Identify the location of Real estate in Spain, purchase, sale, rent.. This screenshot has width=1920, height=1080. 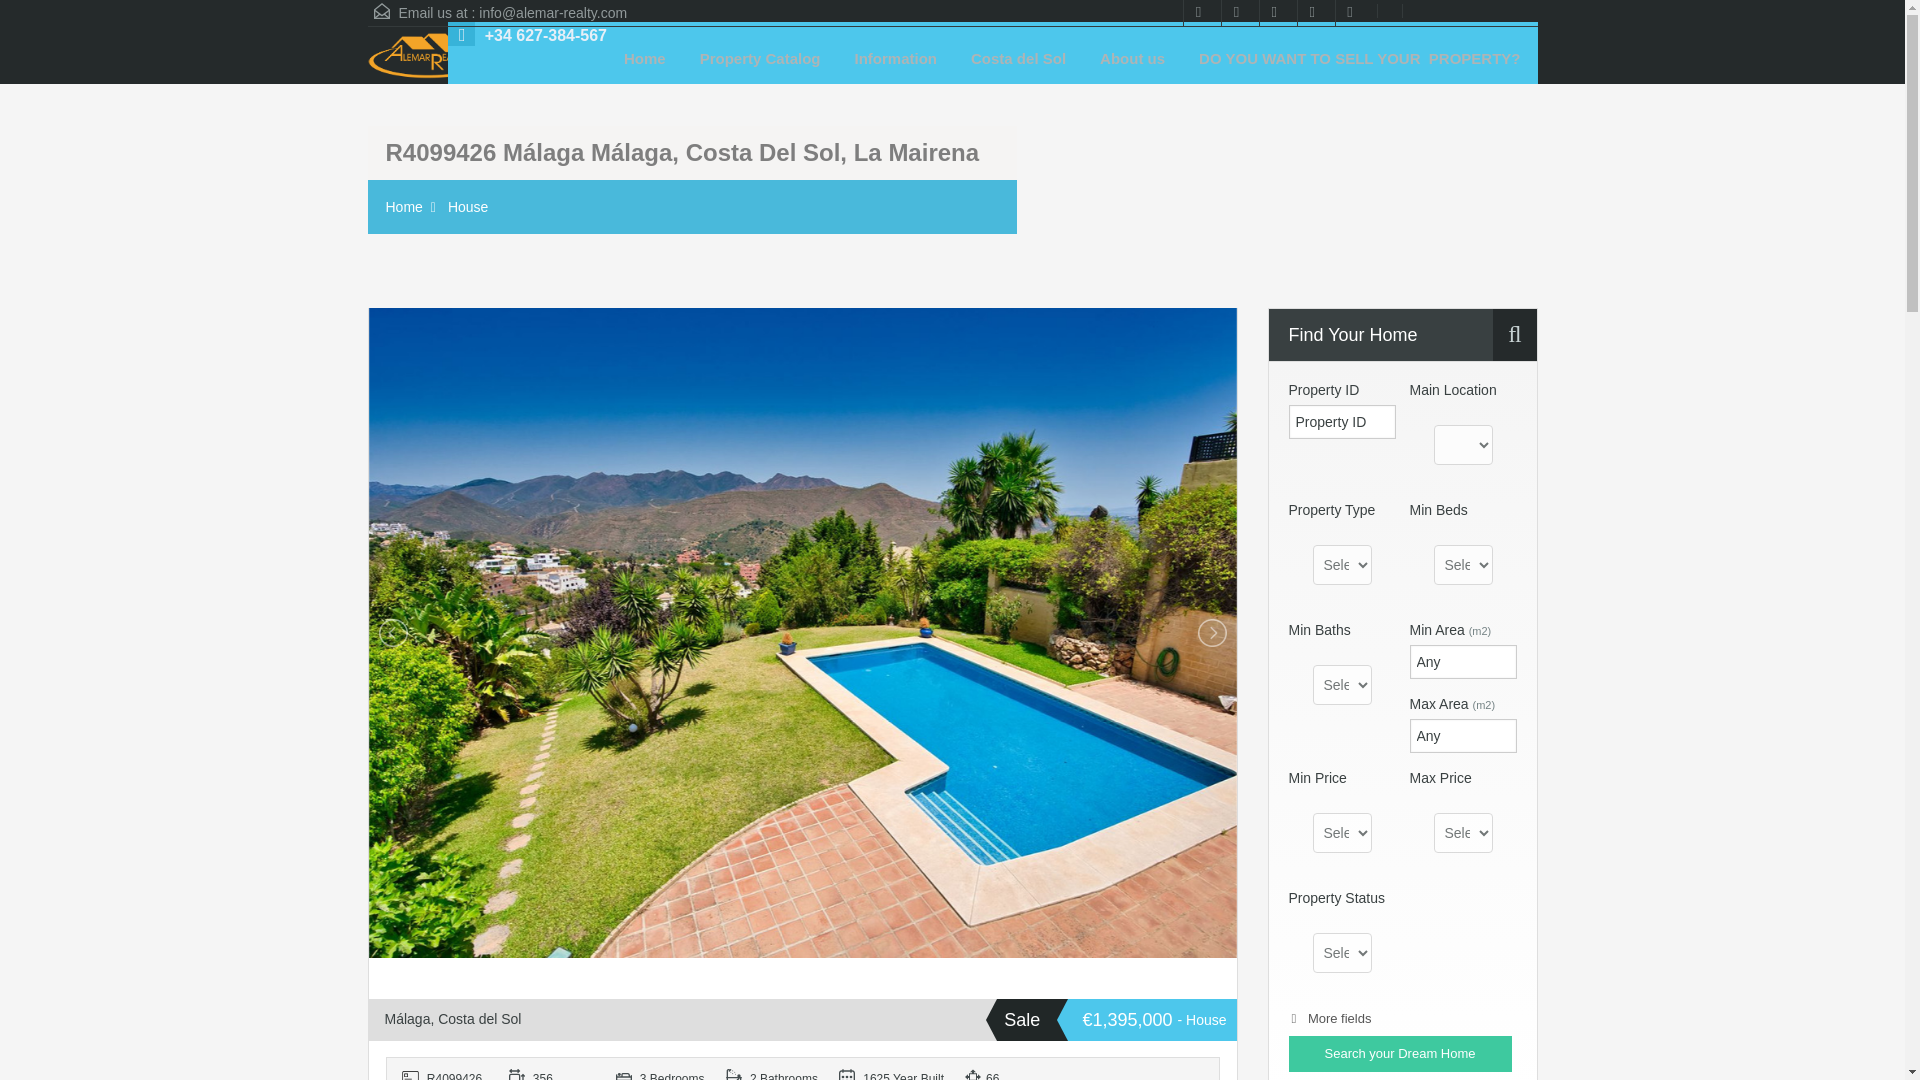
(428, 58).